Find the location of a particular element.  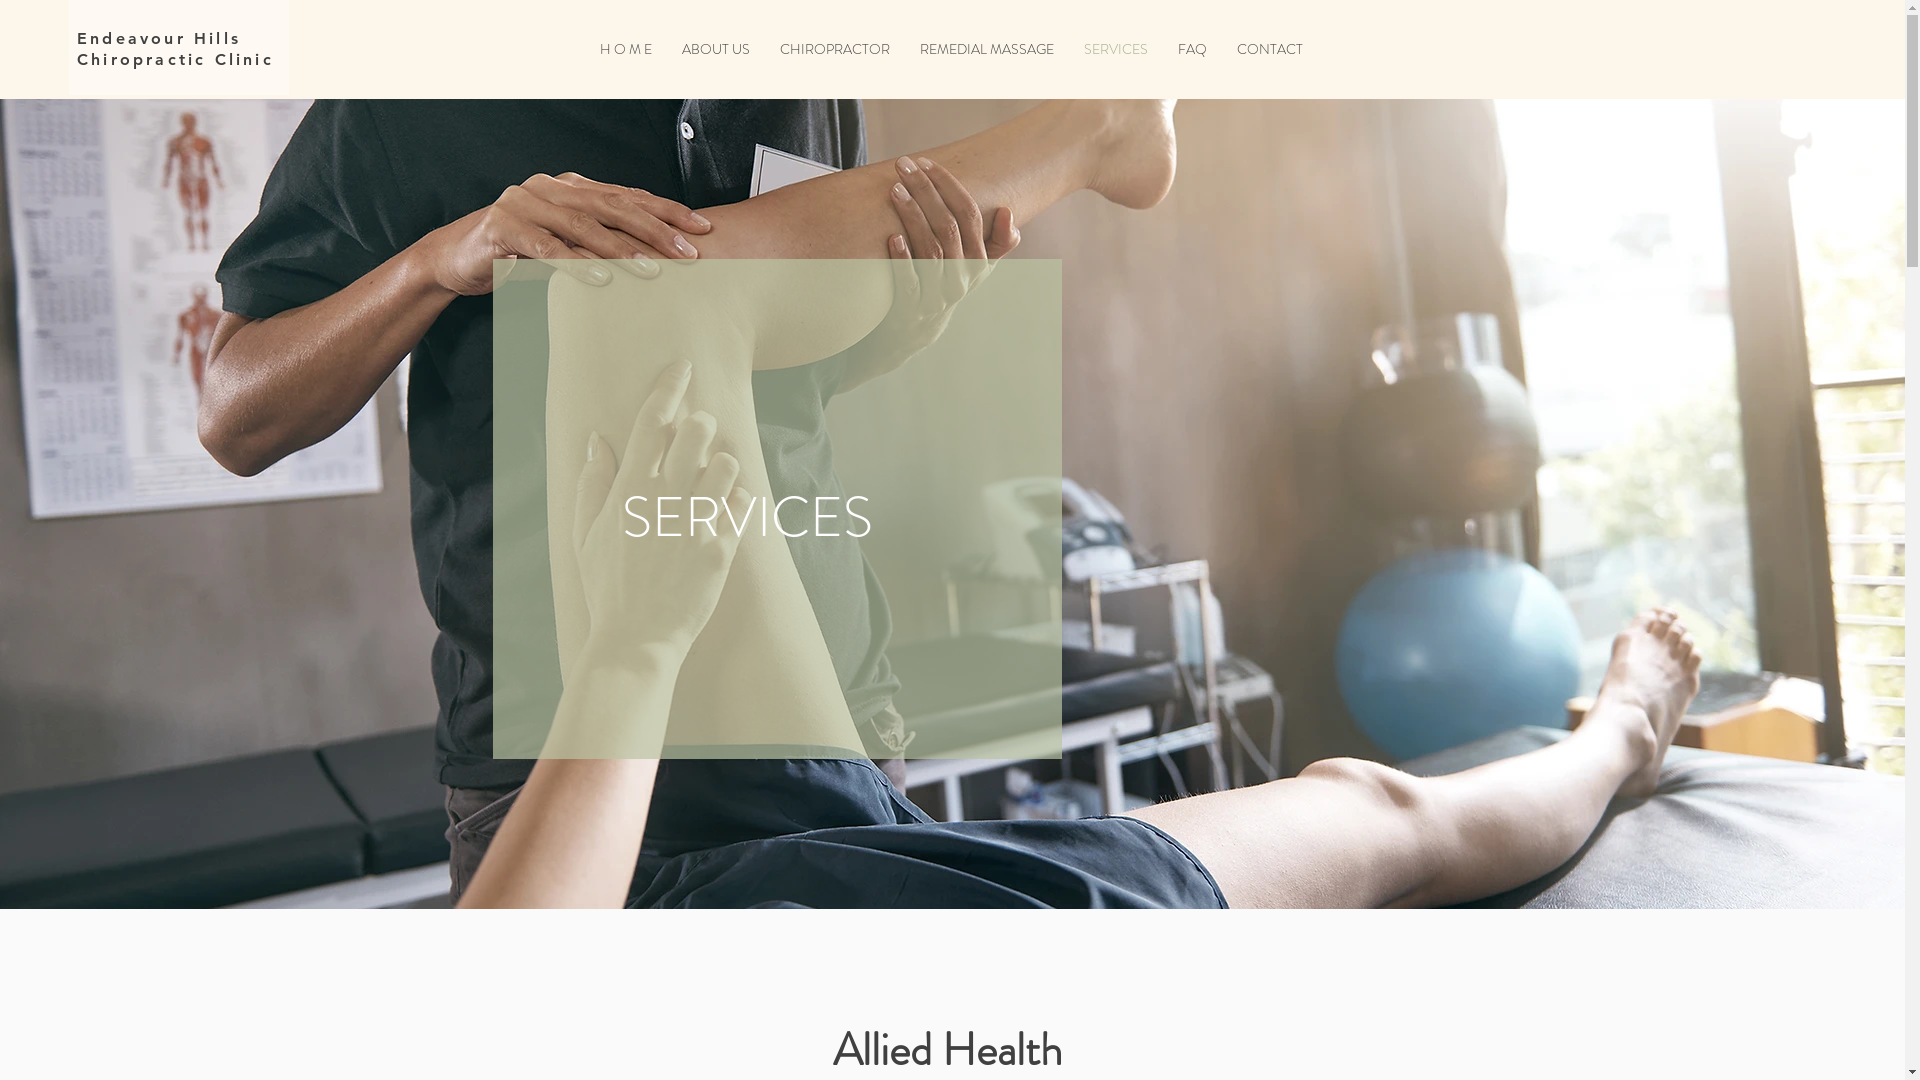

FAQ is located at coordinates (1192, 50).